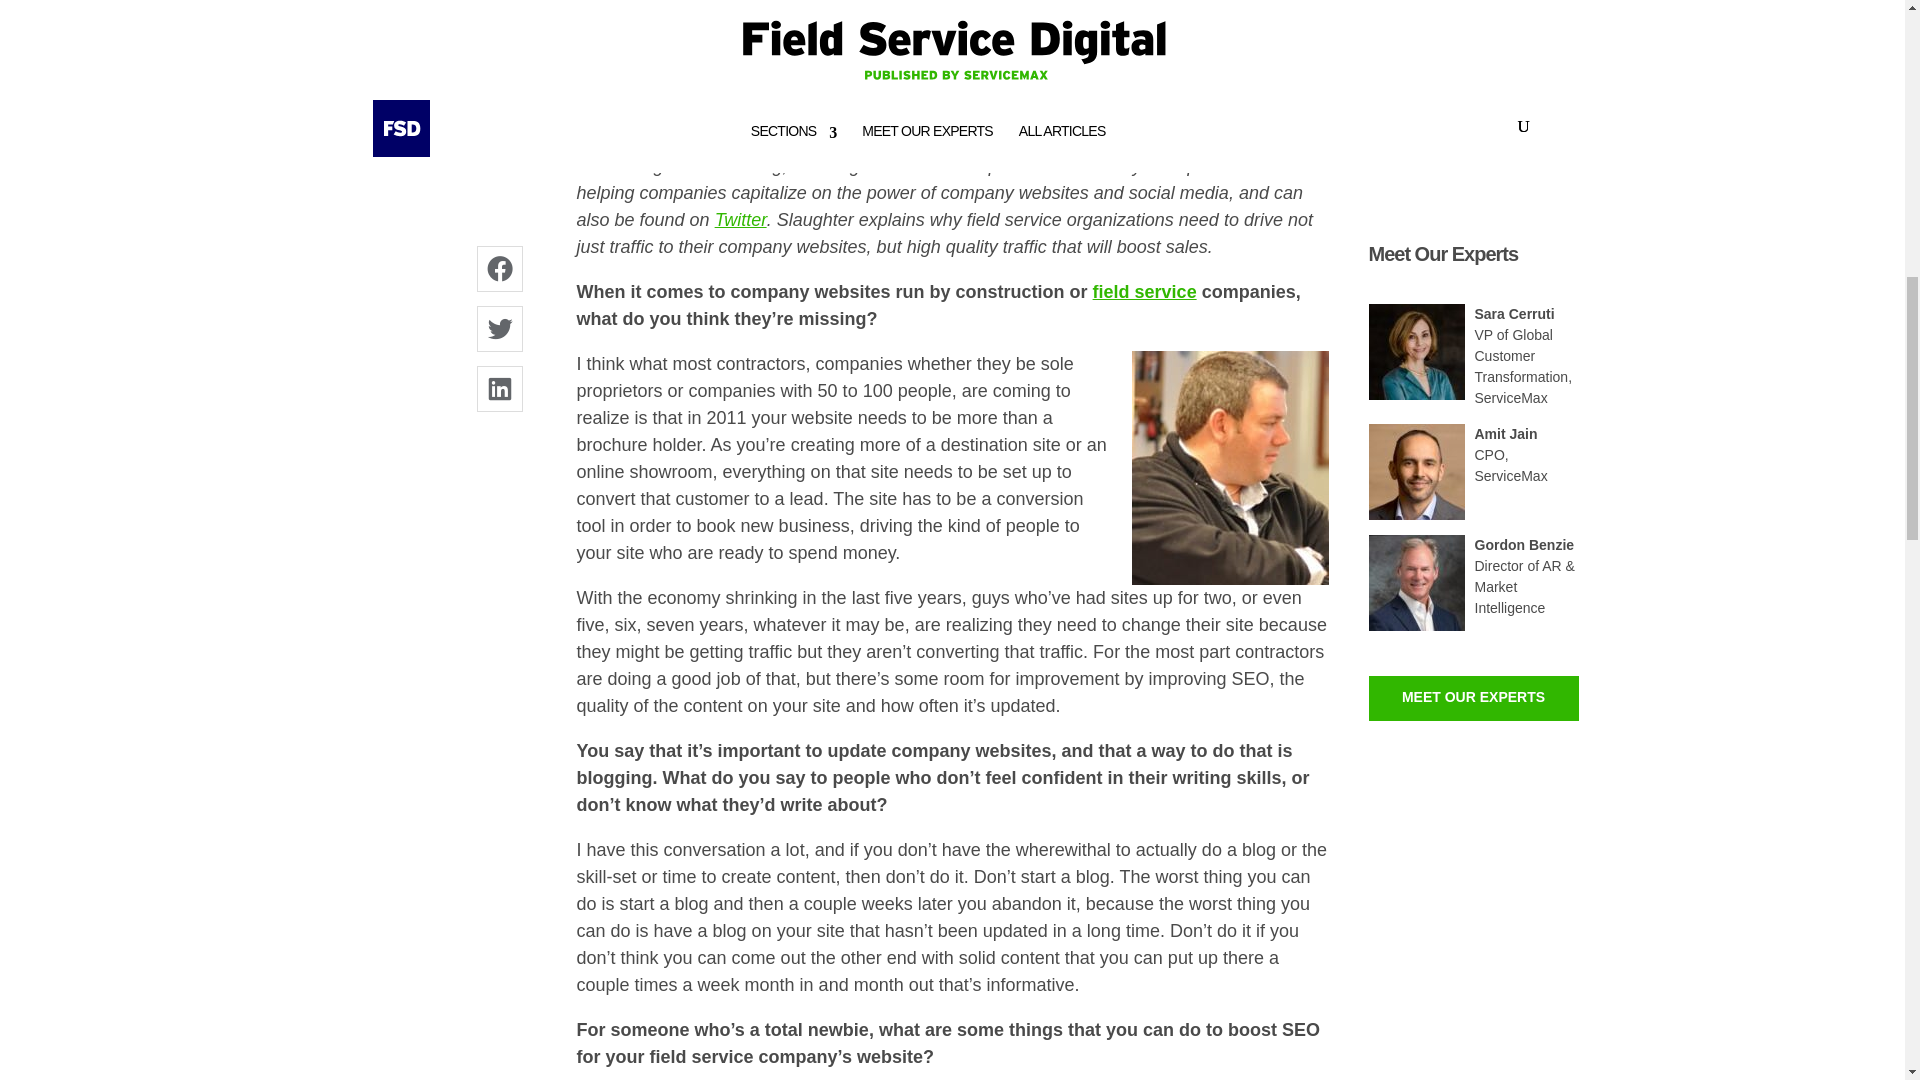 Image resolution: width=1920 pixels, height=1080 pixels. What do you see at coordinates (1230, 468) in the screenshot?
I see `Darren Slaughter` at bounding box center [1230, 468].